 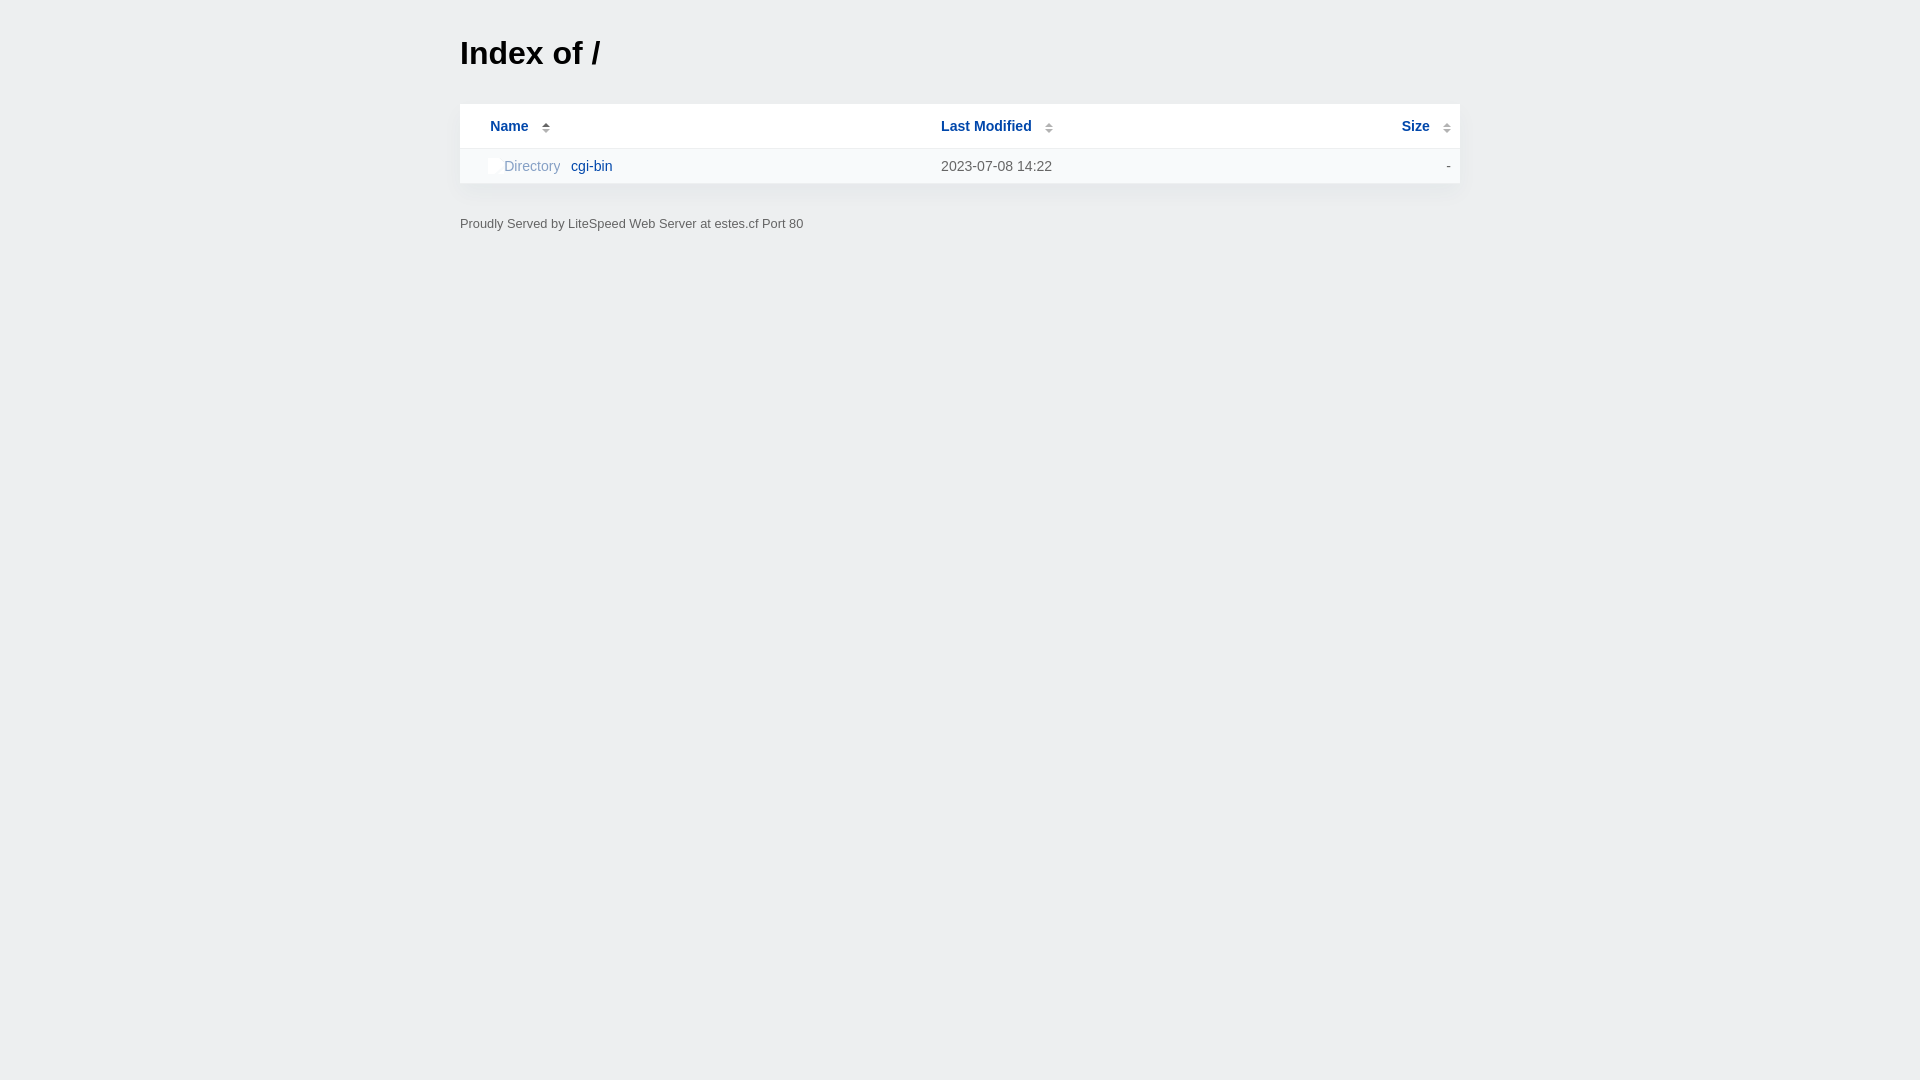 What do you see at coordinates (997, 126) in the screenshot?
I see `Last Modified` at bounding box center [997, 126].